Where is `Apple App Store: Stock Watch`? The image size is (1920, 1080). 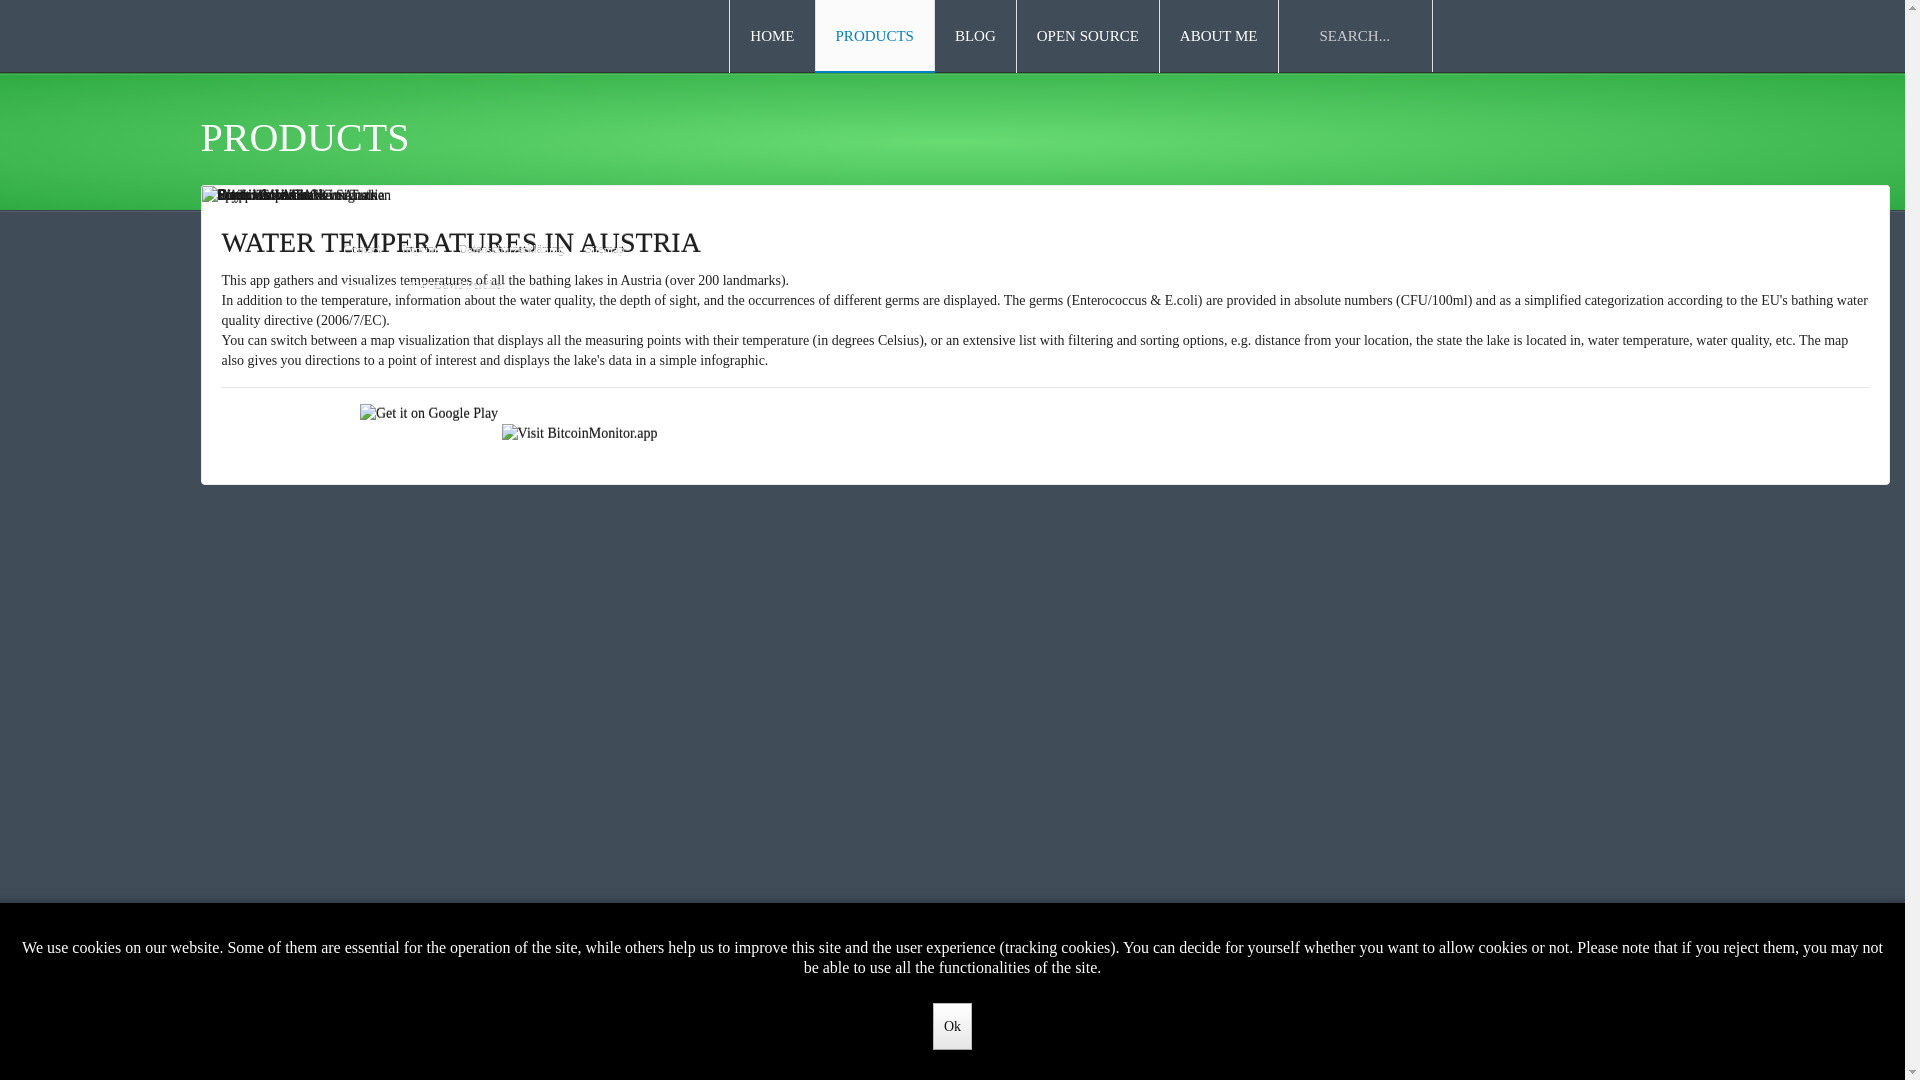 Apple App Store: Stock Watch is located at coordinates (290, 393).